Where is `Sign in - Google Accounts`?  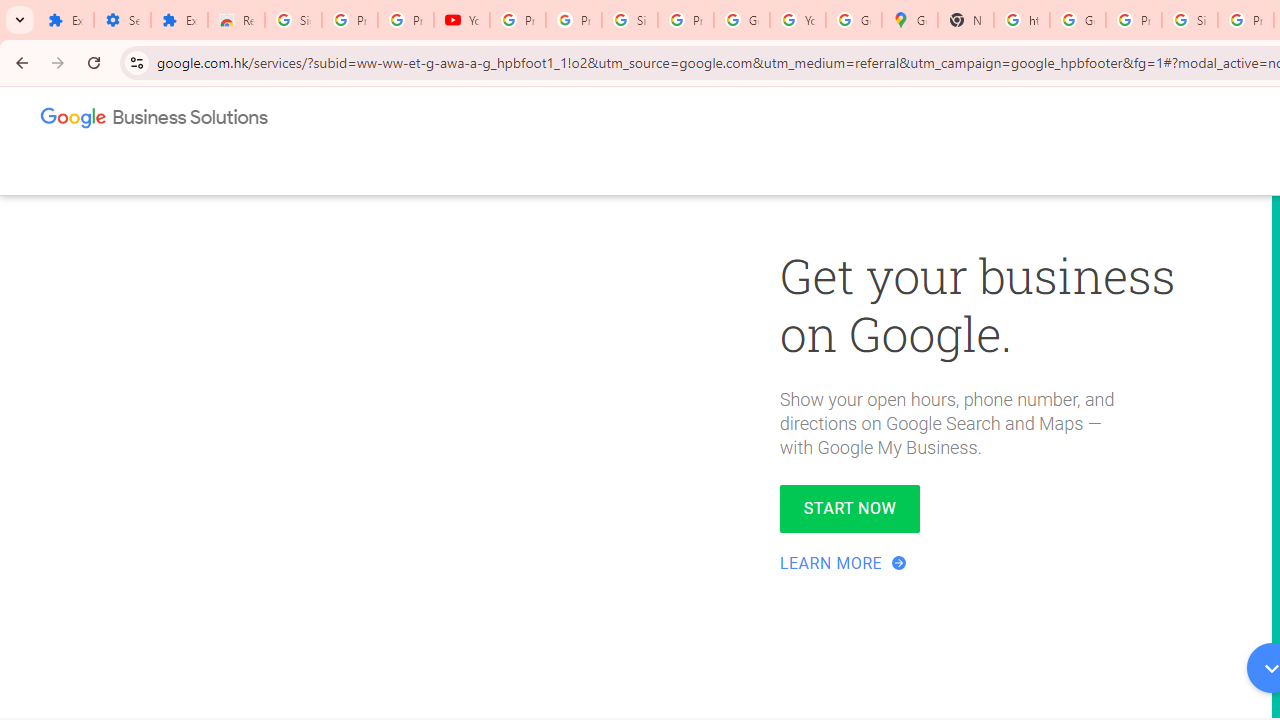
Sign in - Google Accounts is located at coordinates (629, 20).